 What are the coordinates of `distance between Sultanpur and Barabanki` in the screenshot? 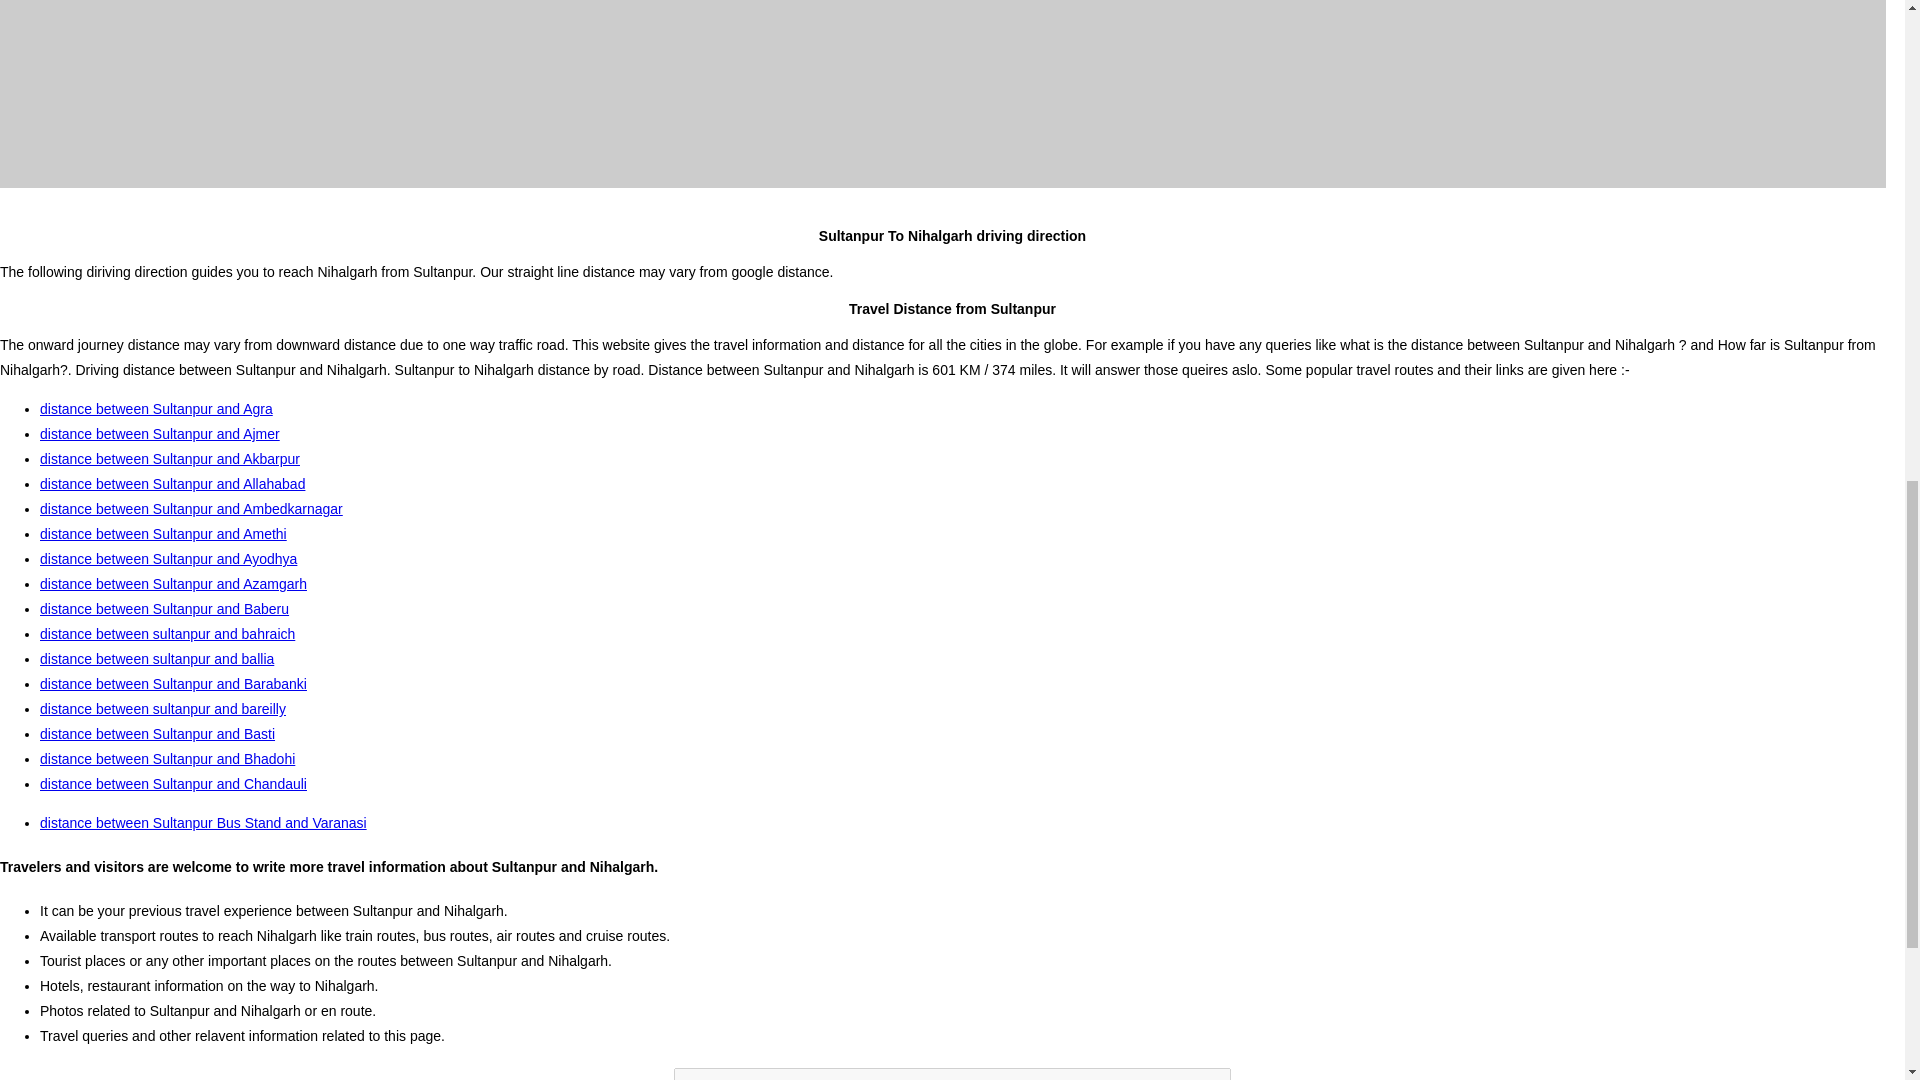 It's located at (174, 684).